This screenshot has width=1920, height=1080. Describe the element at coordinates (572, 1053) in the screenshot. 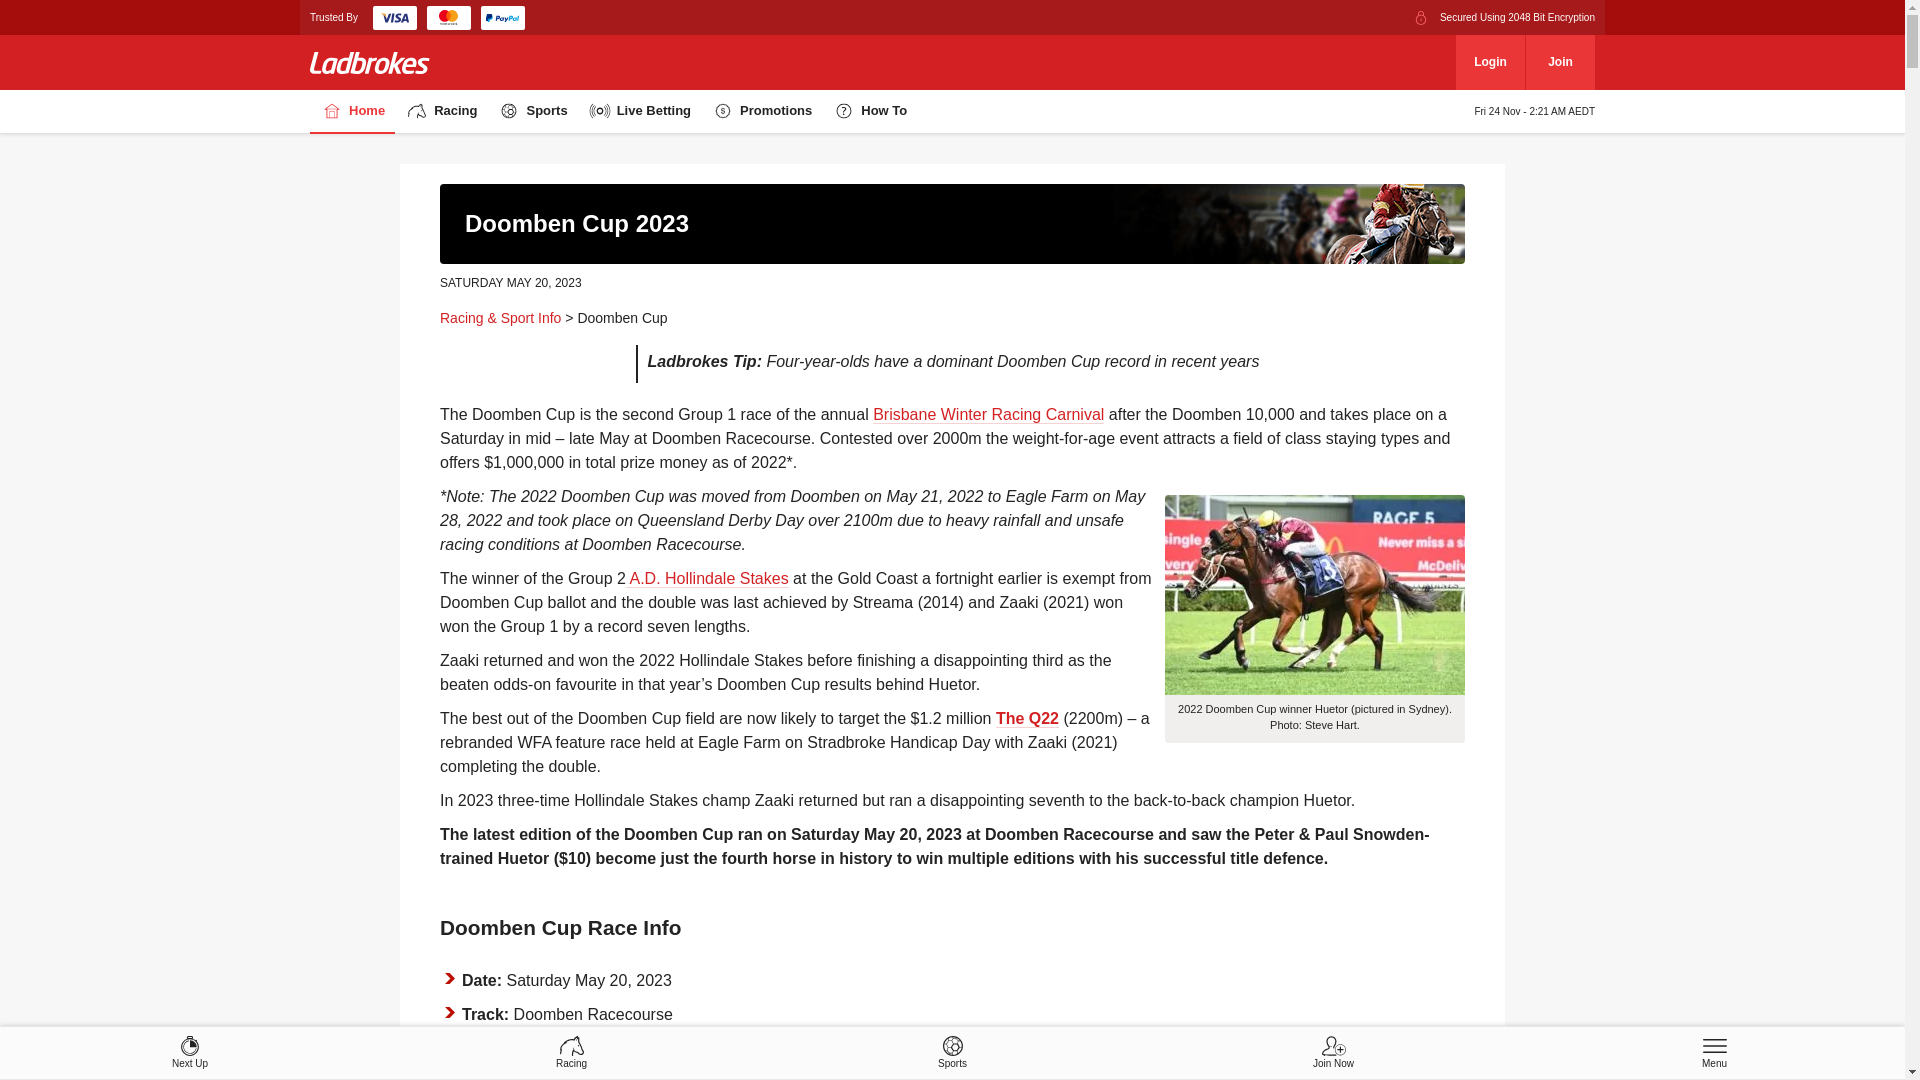

I see `Racing` at that location.